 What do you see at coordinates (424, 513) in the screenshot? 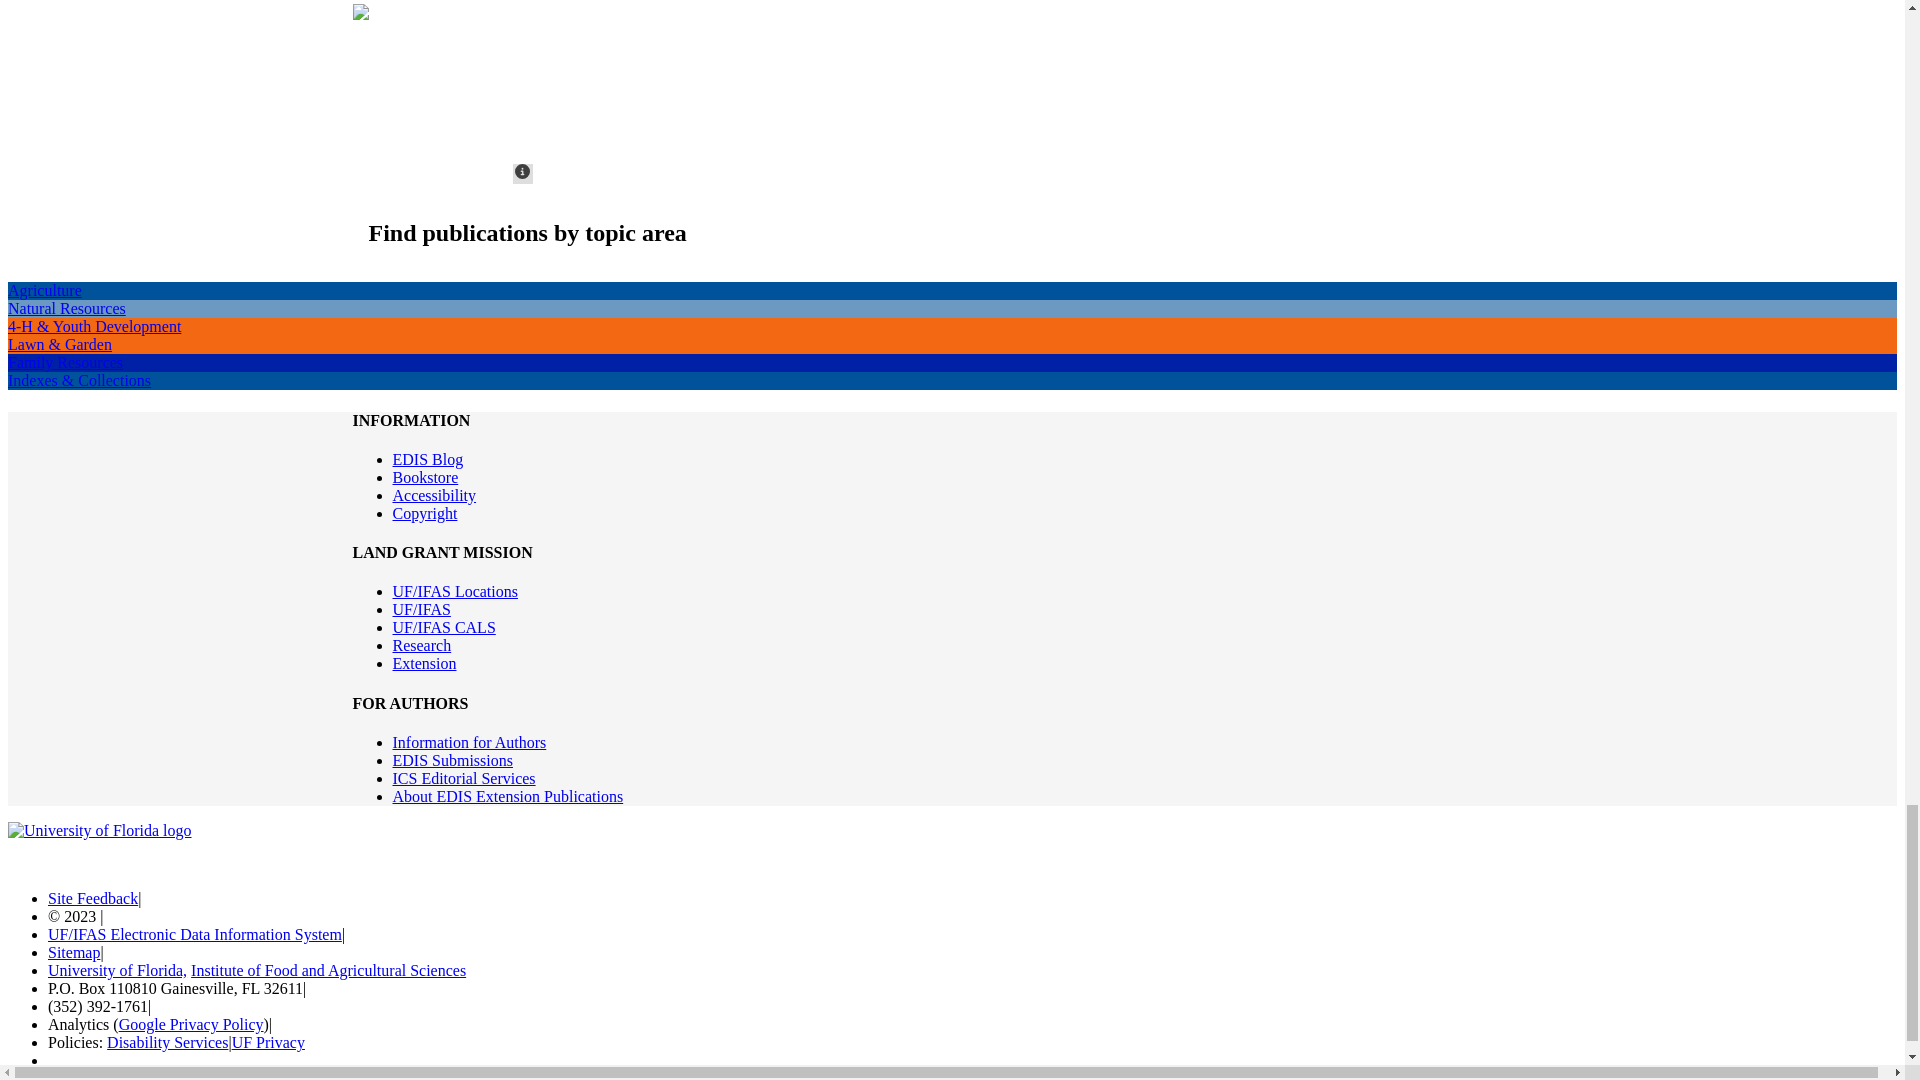
I see `Copyright` at bounding box center [424, 513].